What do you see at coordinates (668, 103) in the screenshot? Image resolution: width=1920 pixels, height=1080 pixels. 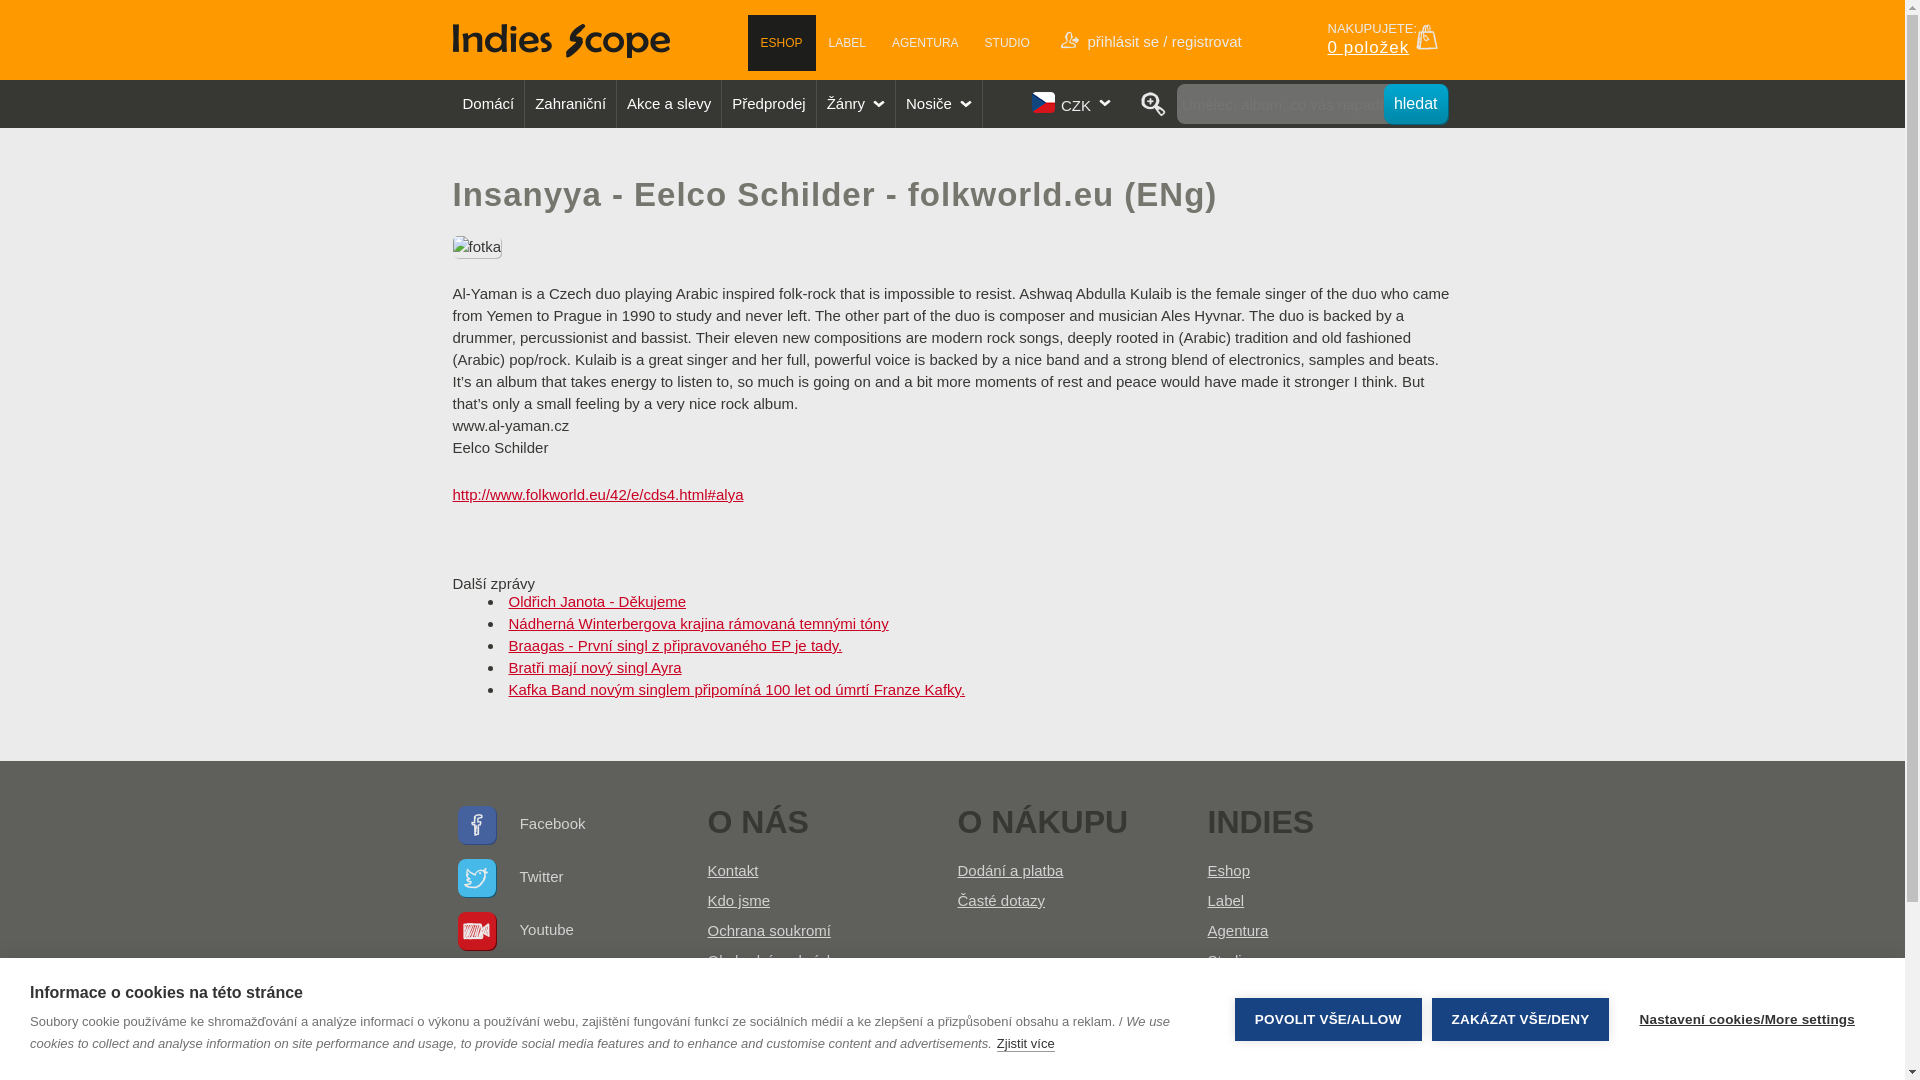 I see `Akce a slevy` at bounding box center [668, 103].